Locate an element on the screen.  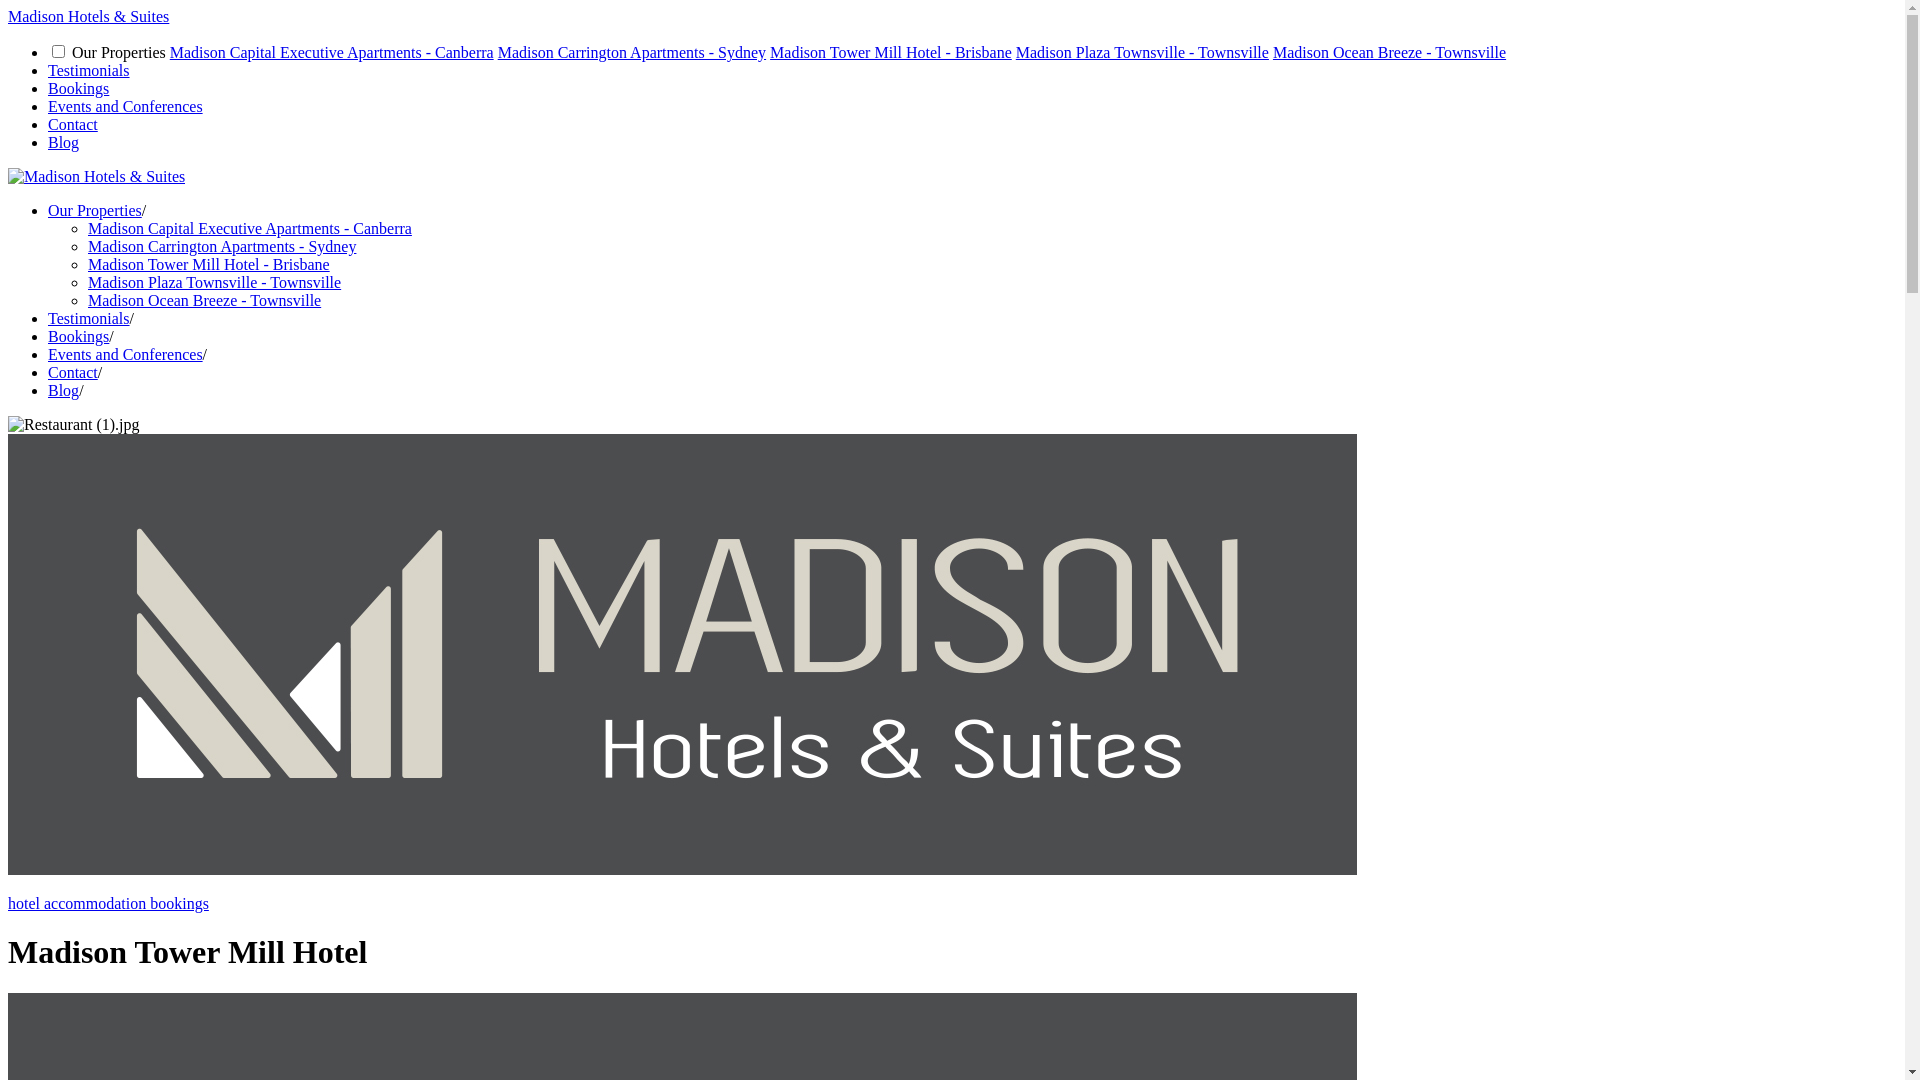
Madison Carrington Apartments - Sydney is located at coordinates (222, 246).